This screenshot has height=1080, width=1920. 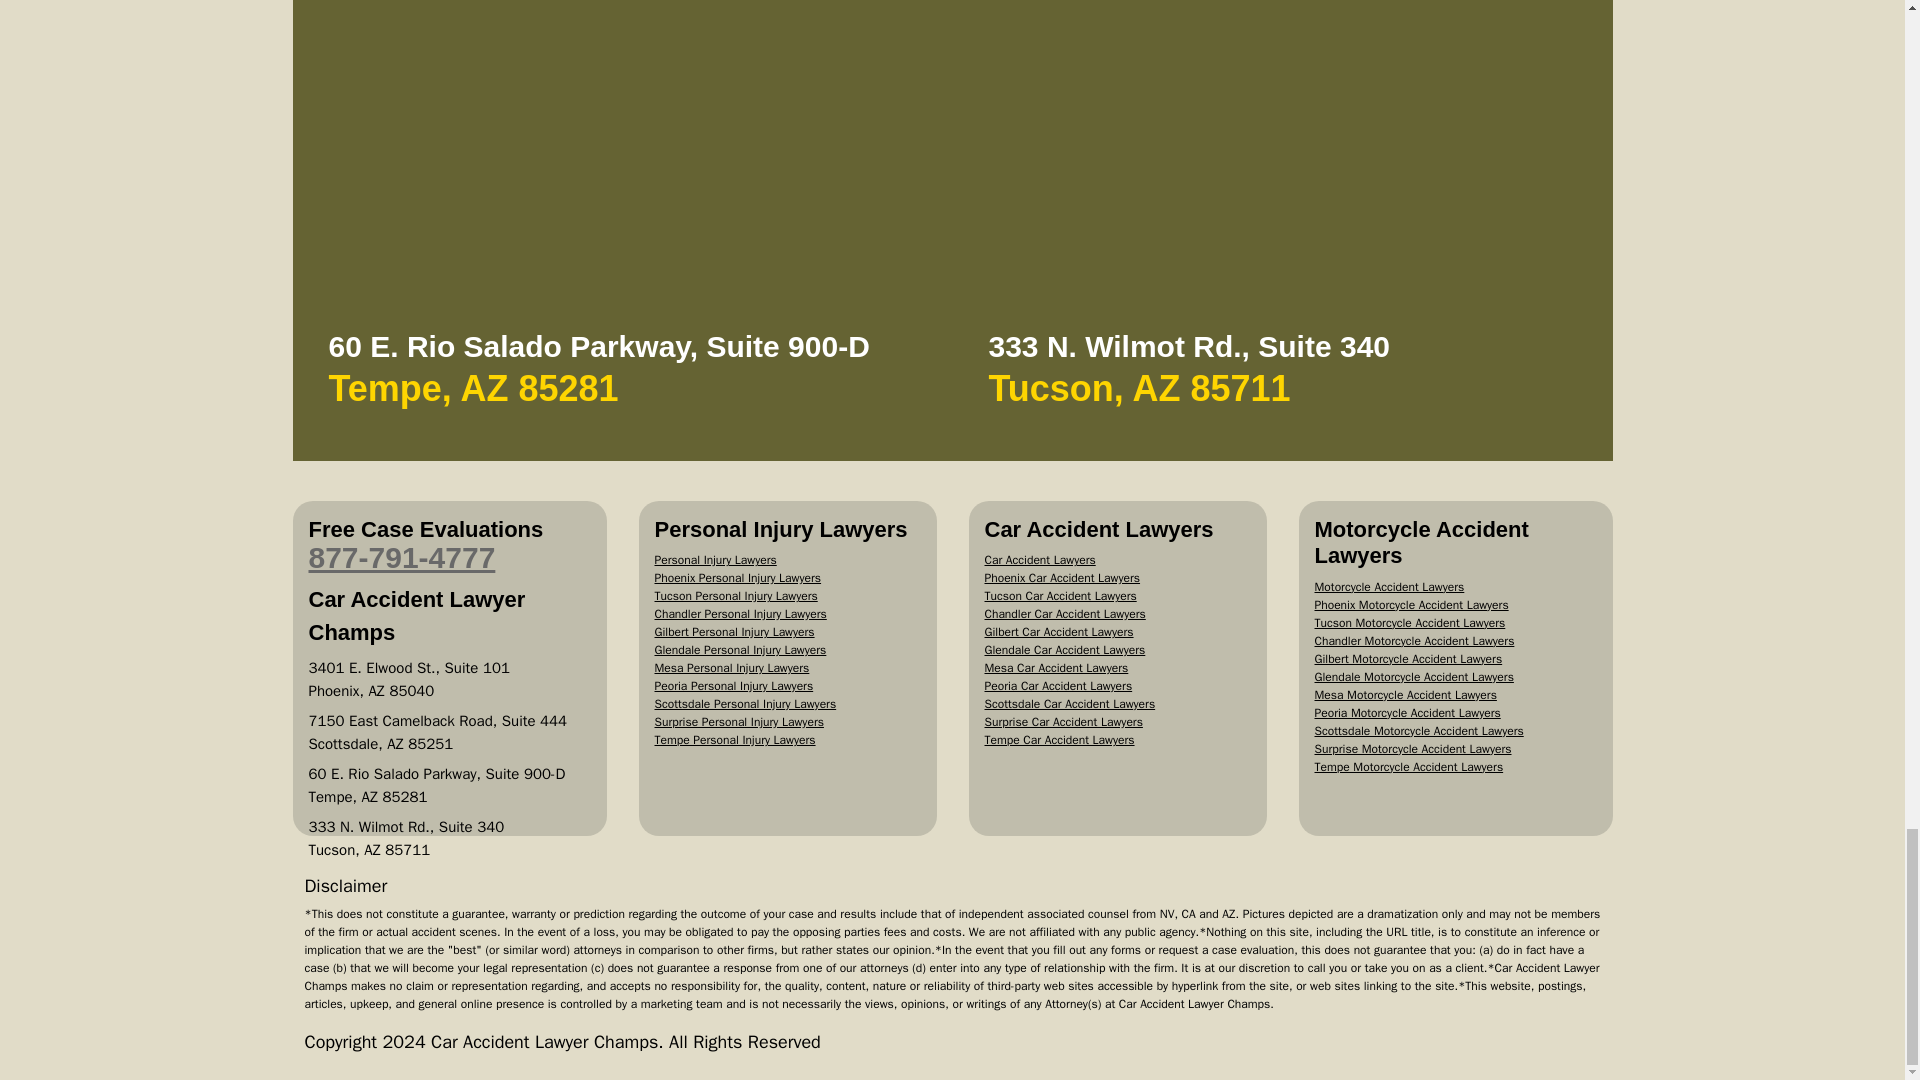 I want to click on Personal Injury Lawyers, so click(x=714, y=560).